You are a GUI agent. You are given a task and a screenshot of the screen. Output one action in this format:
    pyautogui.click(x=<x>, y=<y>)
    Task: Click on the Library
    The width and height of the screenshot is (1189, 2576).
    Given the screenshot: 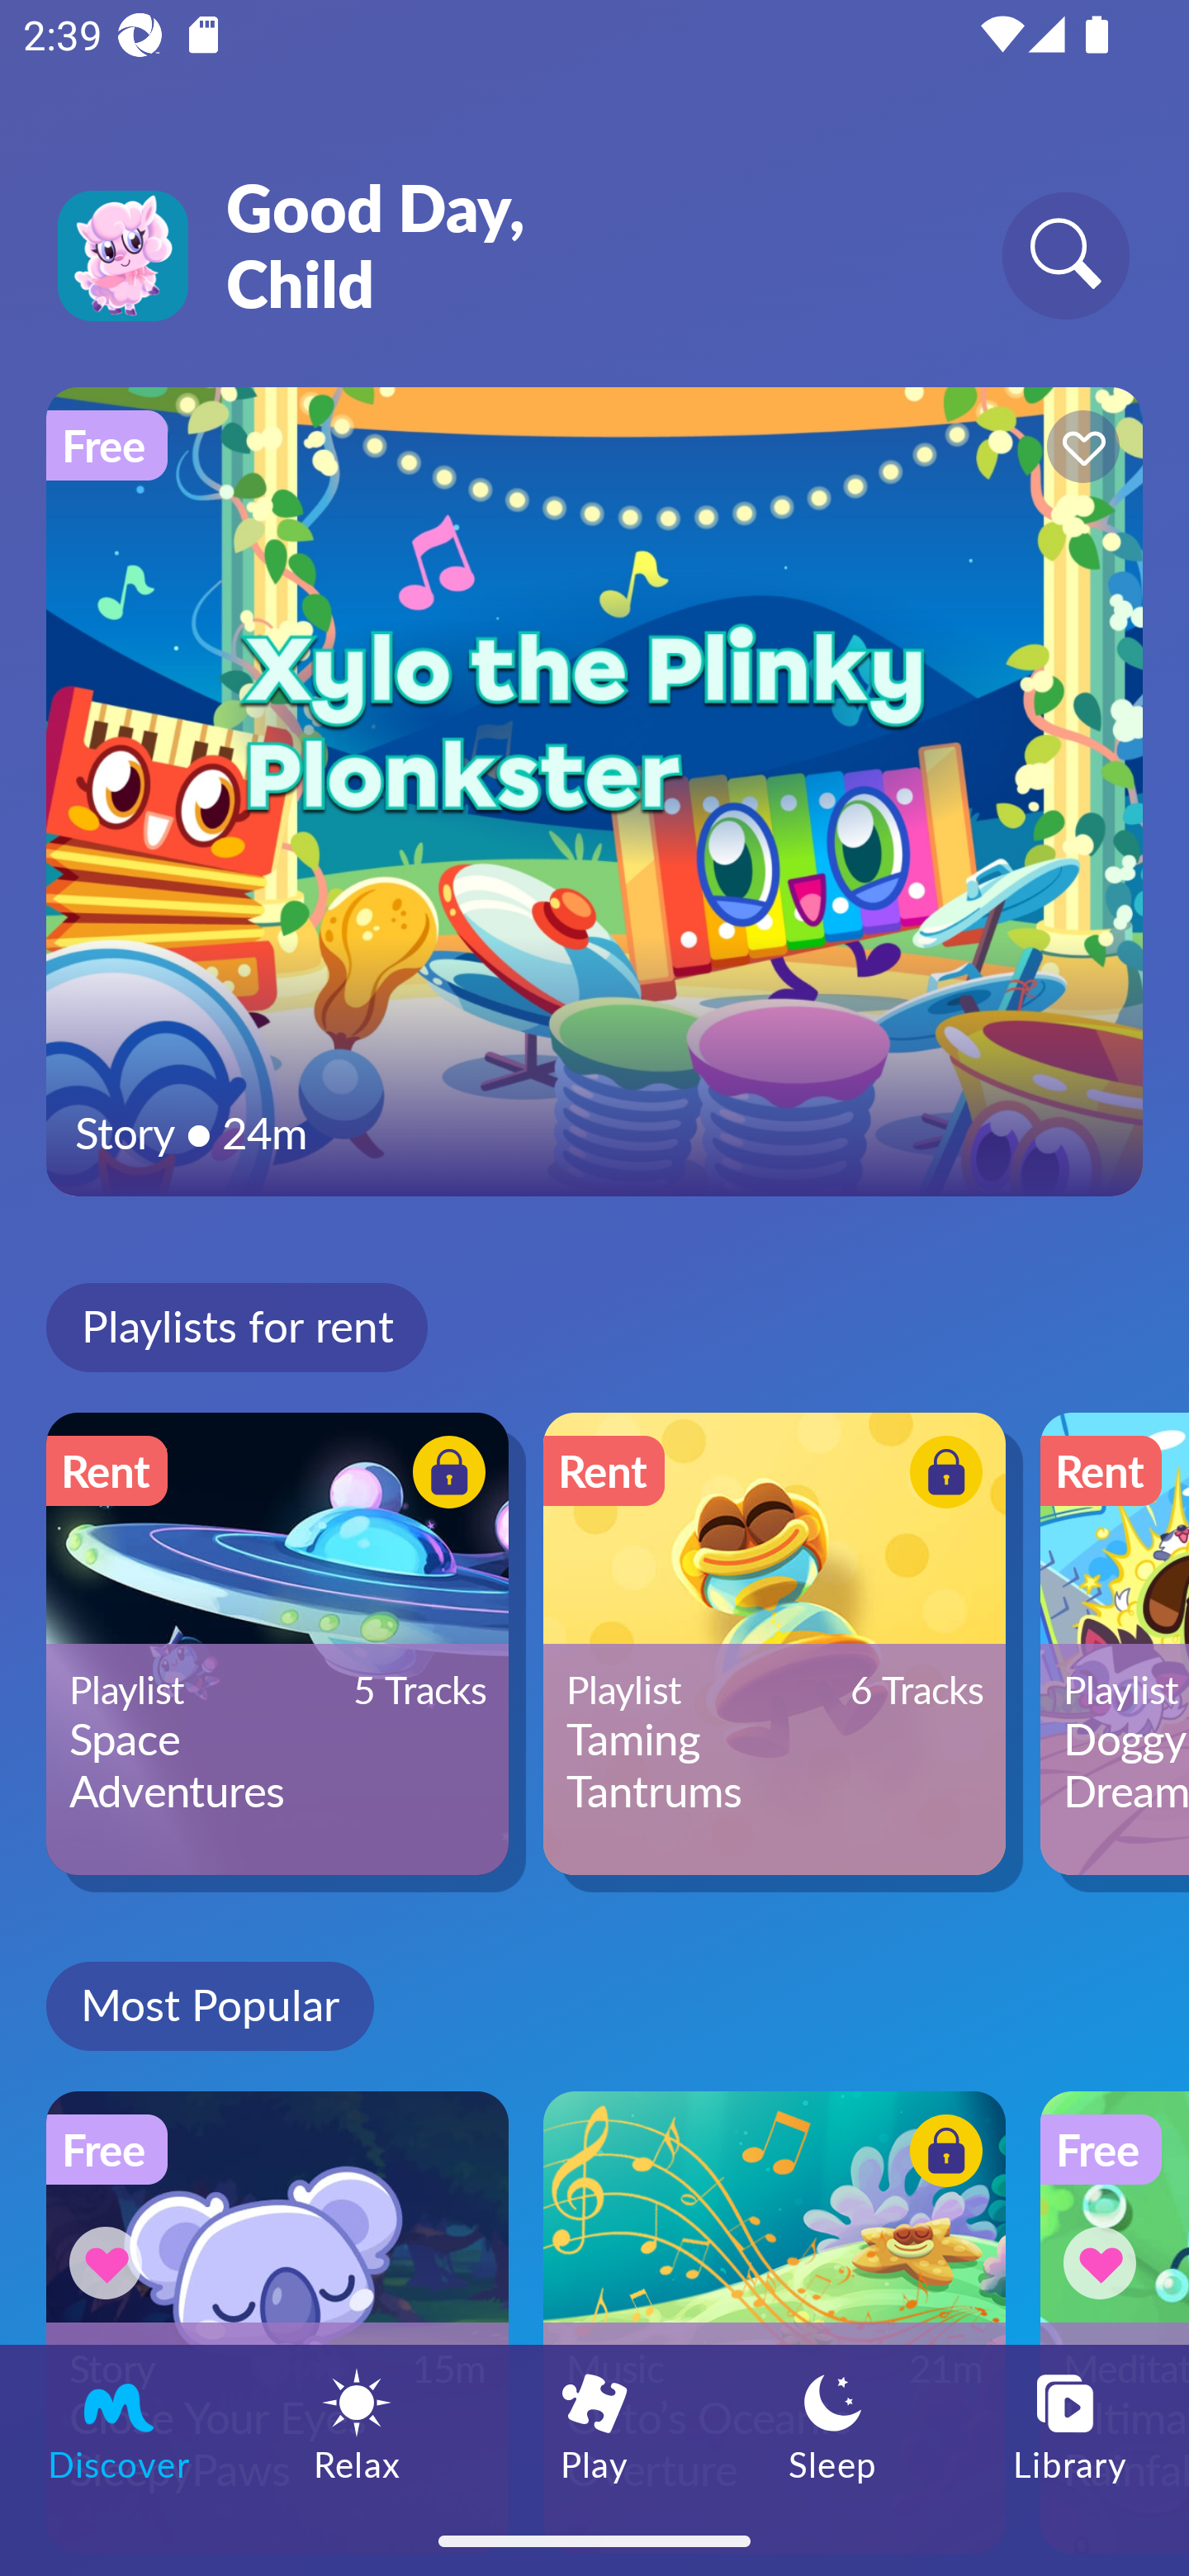 What is the action you would take?
    pyautogui.click(x=1070, y=2425)
    